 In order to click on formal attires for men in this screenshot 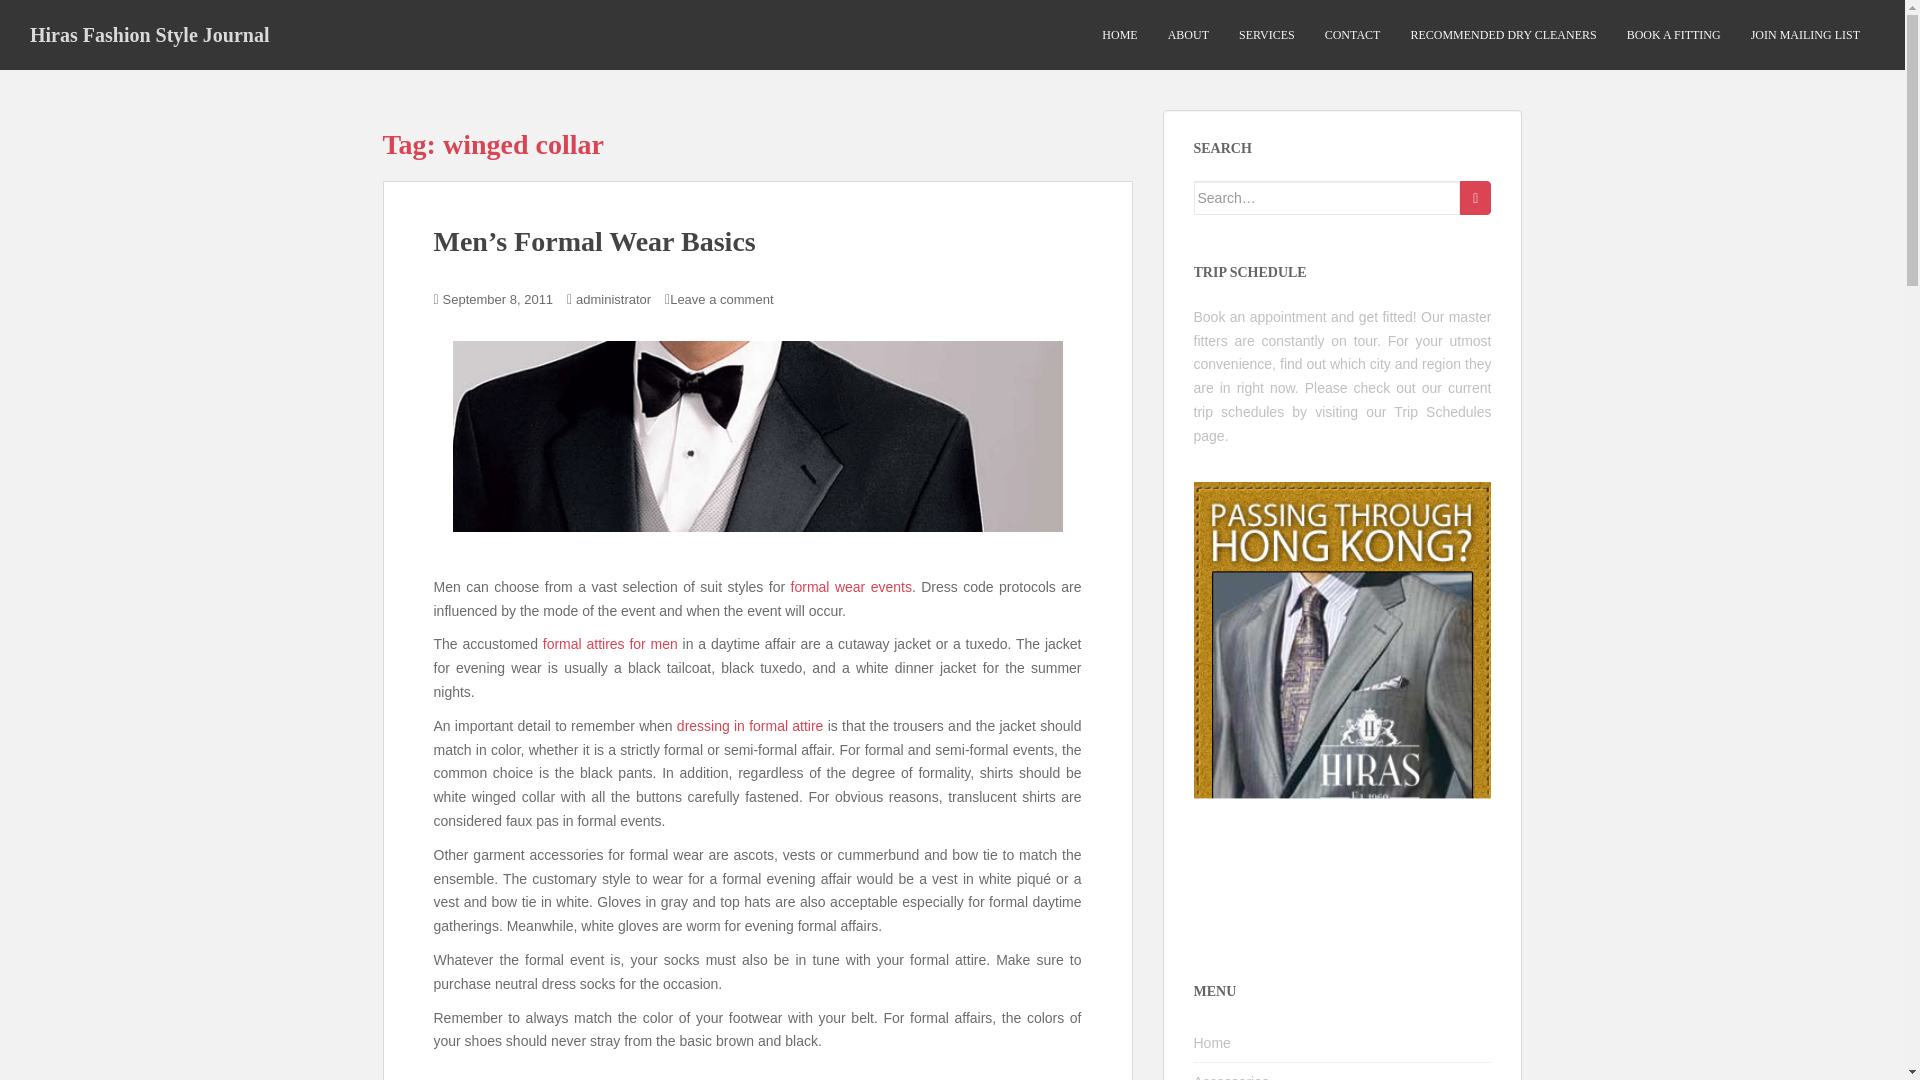, I will do `click(610, 644)`.